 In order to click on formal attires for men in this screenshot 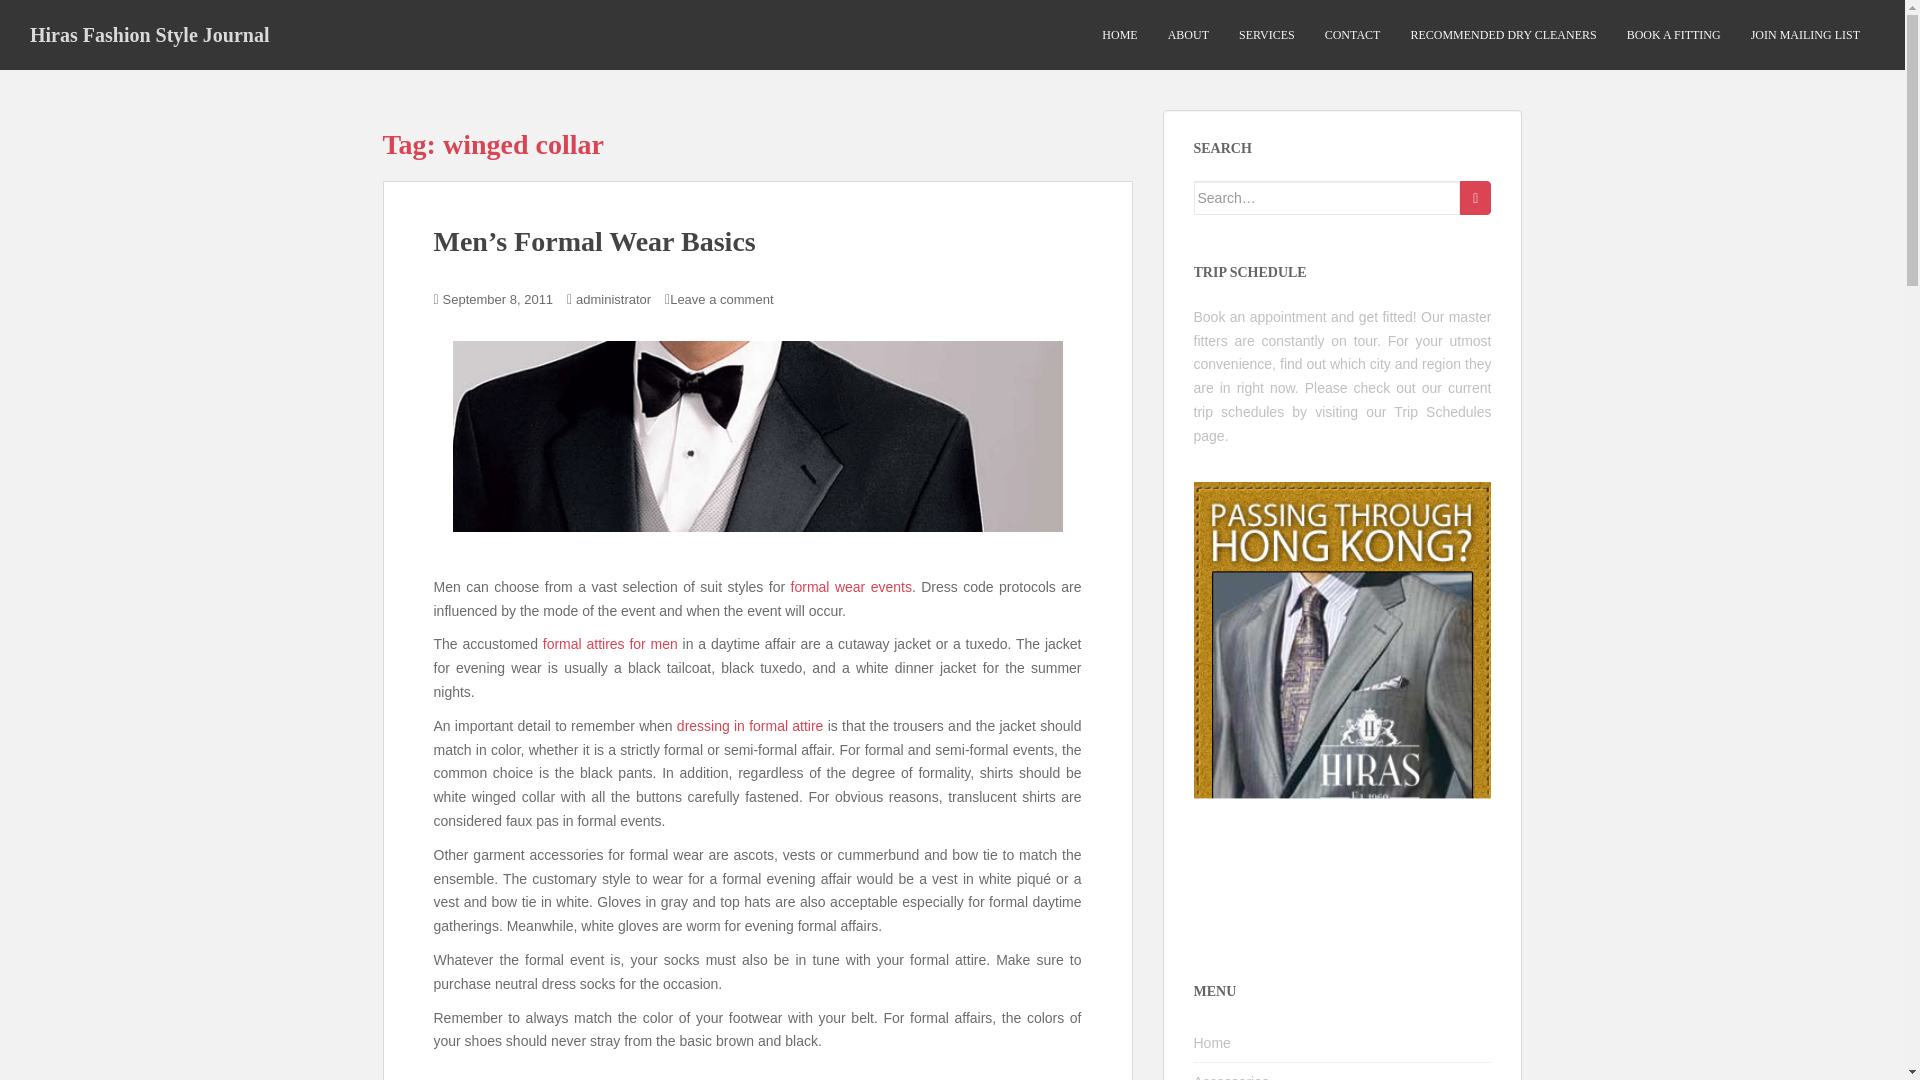, I will do `click(610, 644)`.